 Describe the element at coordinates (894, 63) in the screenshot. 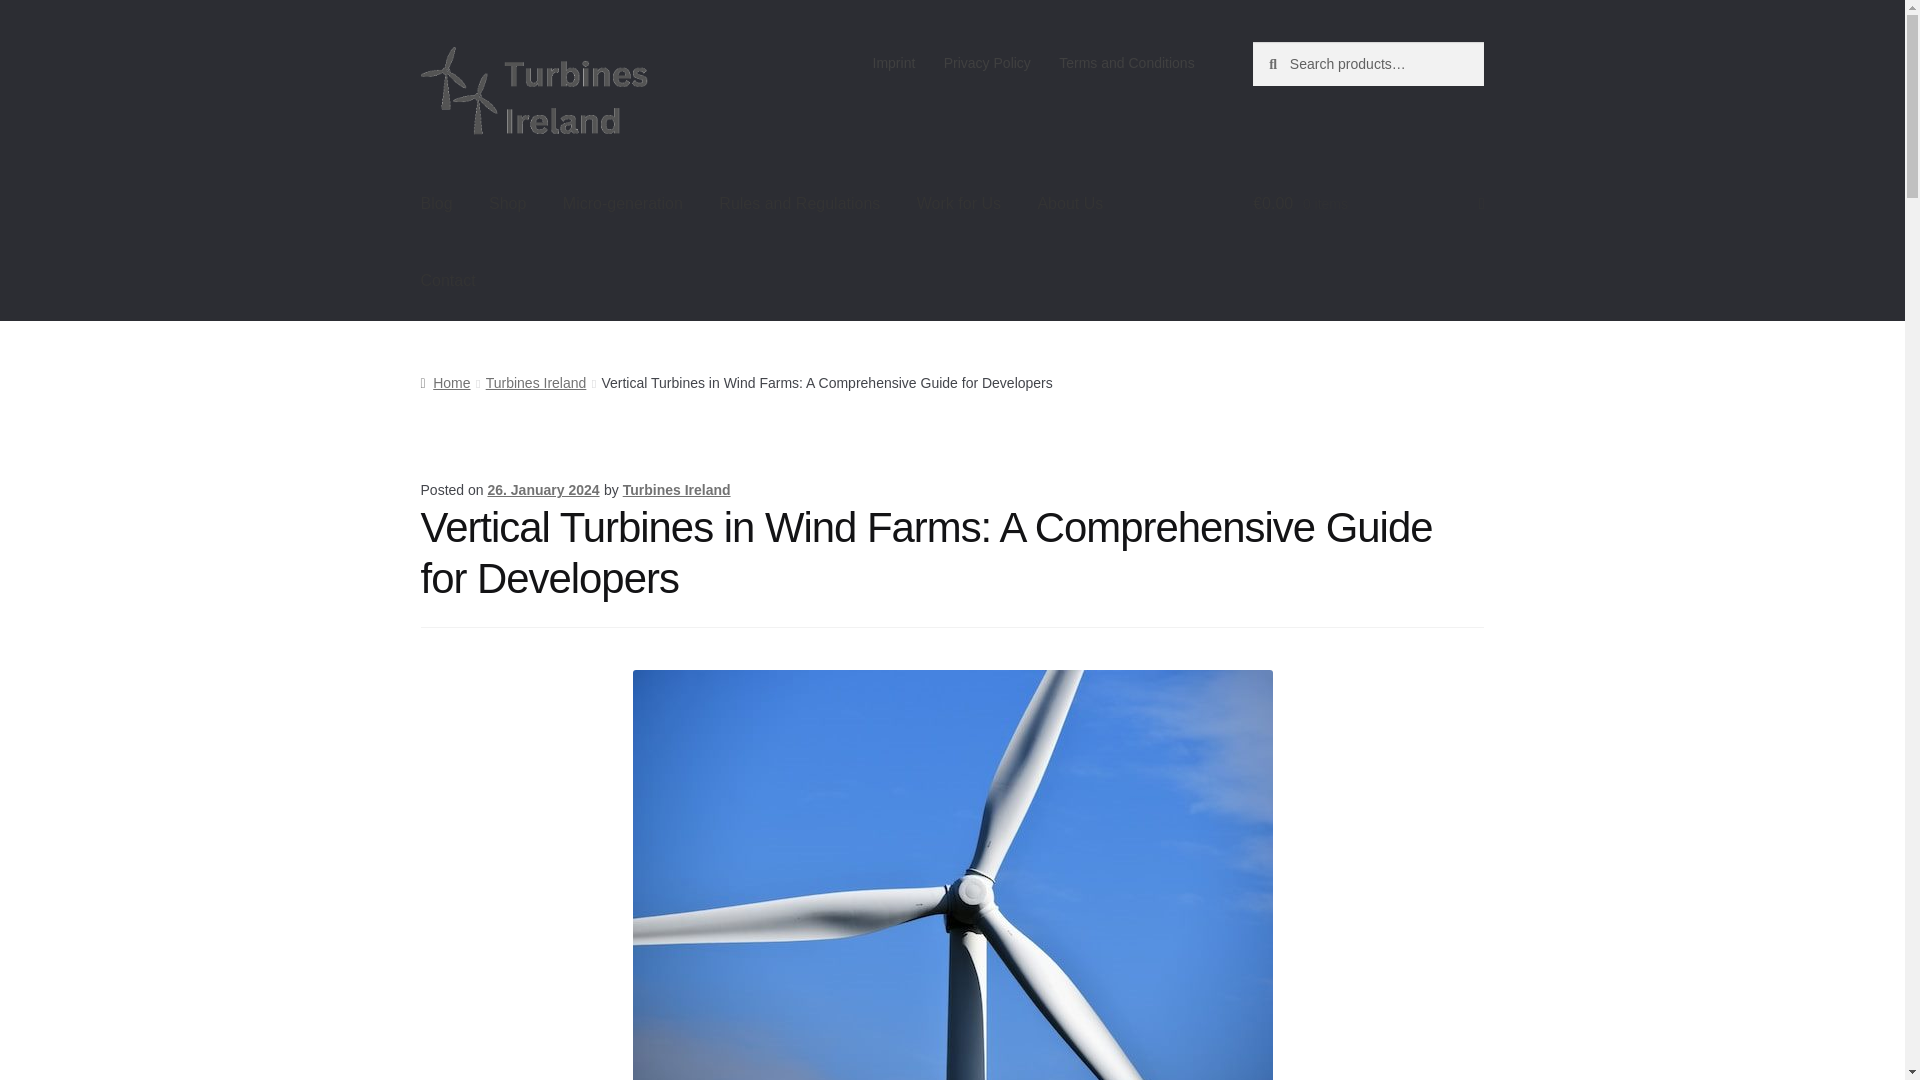

I see `Imprint` at that location.